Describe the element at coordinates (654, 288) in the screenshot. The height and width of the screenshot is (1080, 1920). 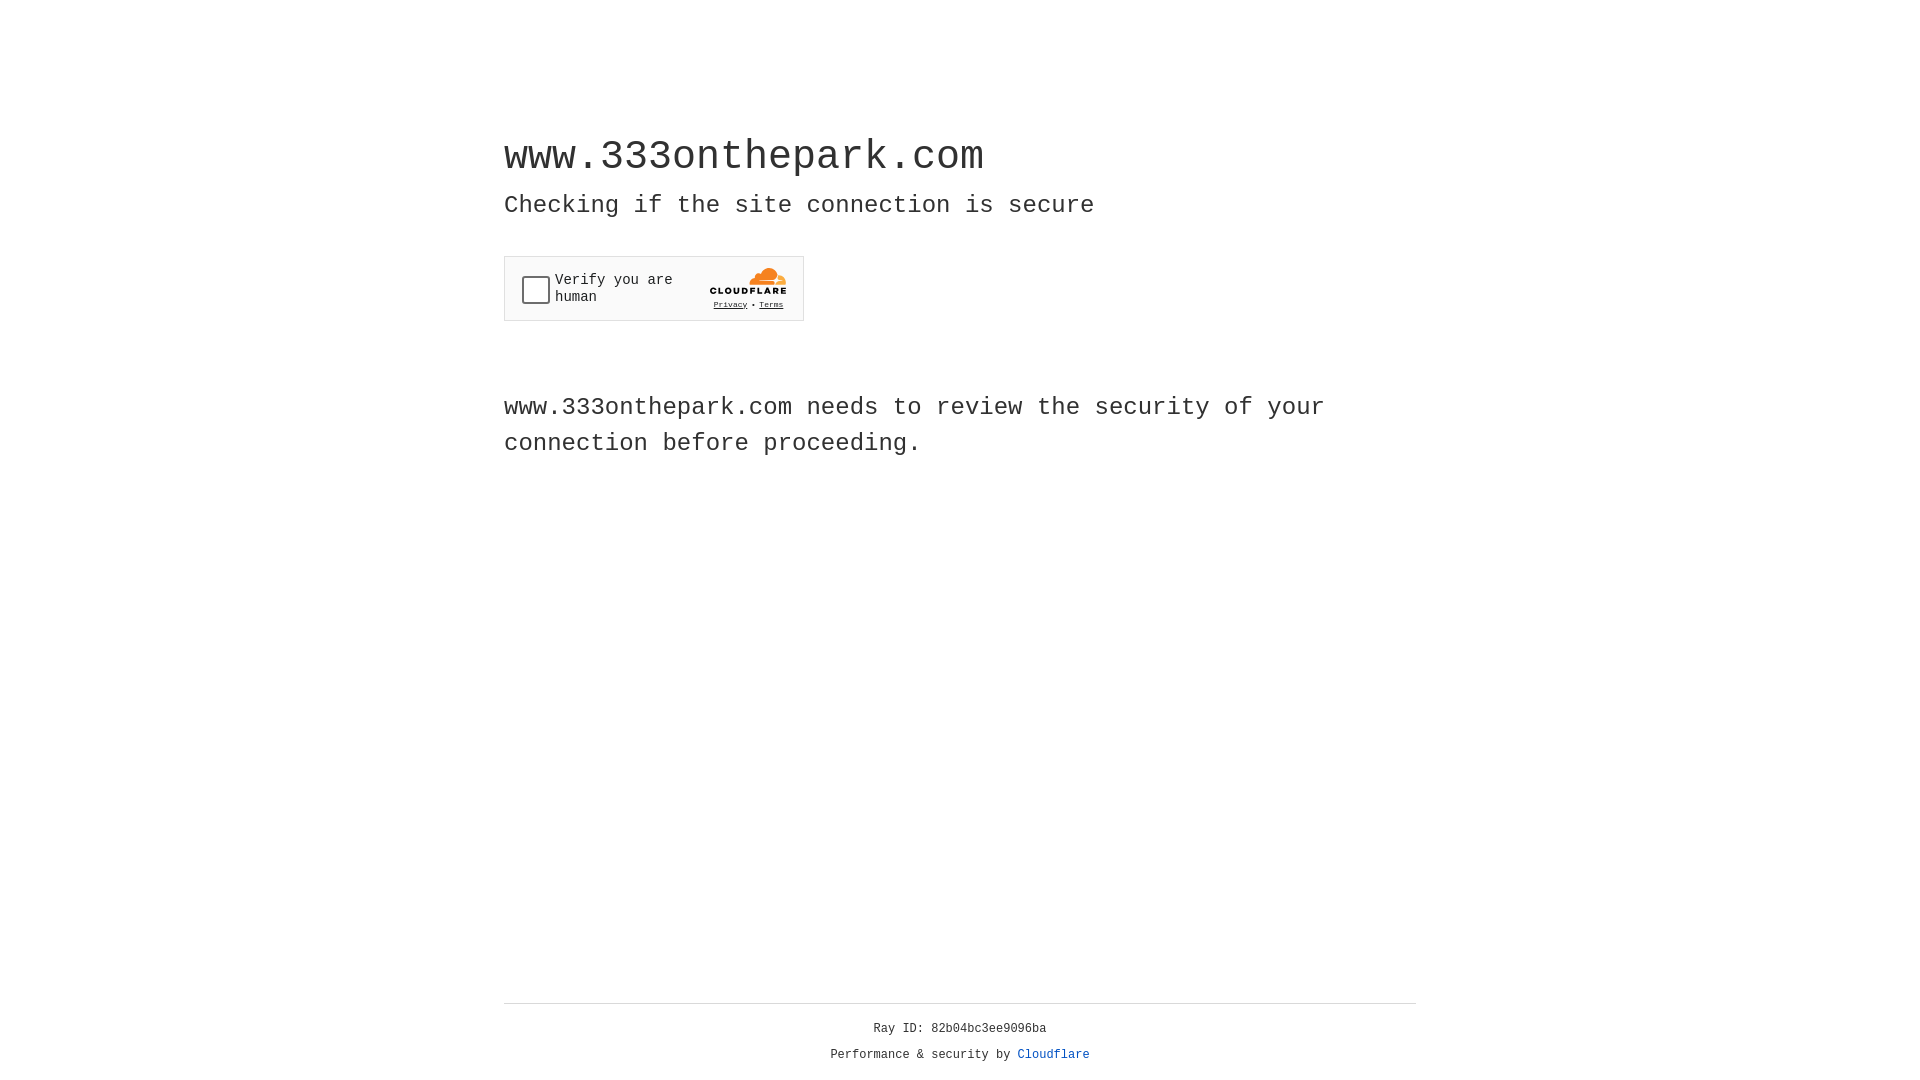
I see `Widget containing a Cloudflare security challenge` at that location.